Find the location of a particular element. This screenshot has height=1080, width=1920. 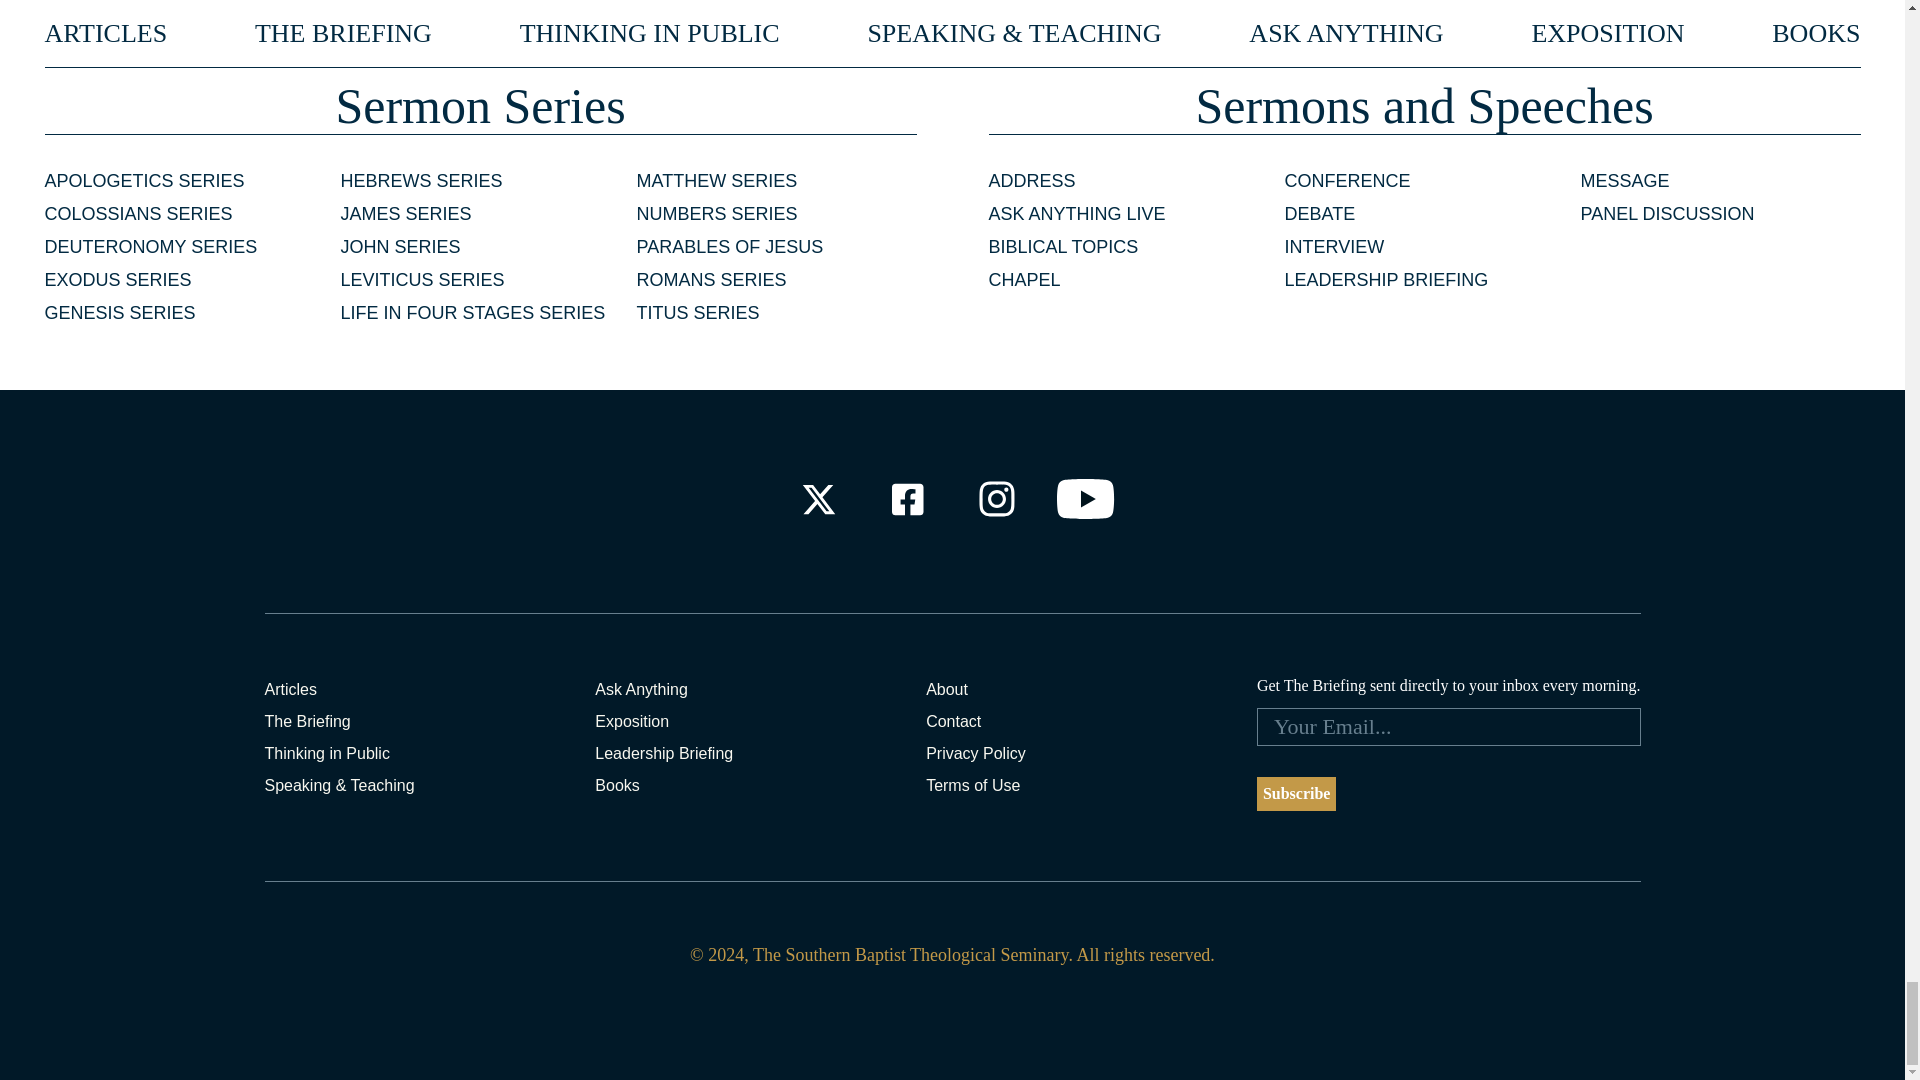

Subscribe is located at coordinates (1296, 794).